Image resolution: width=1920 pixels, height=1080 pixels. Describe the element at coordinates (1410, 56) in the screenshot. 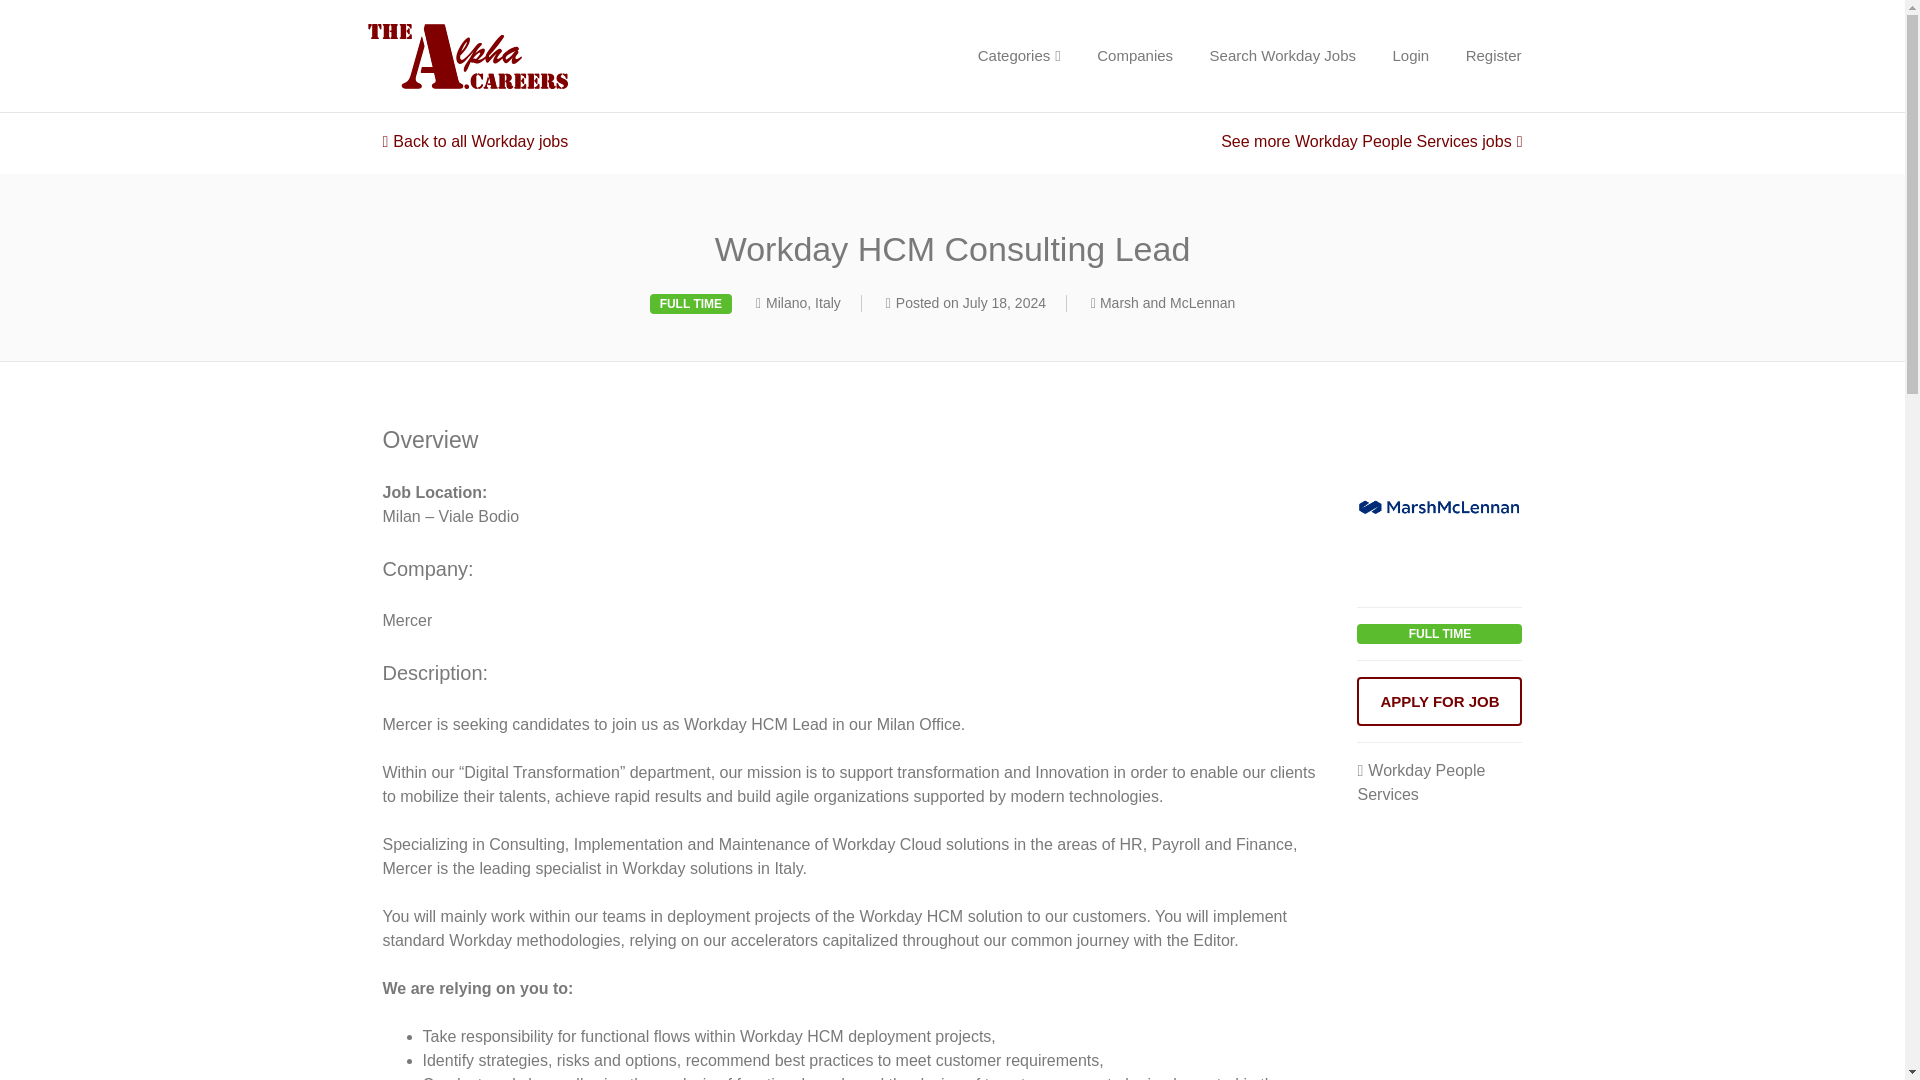

I see `Login` at that location.